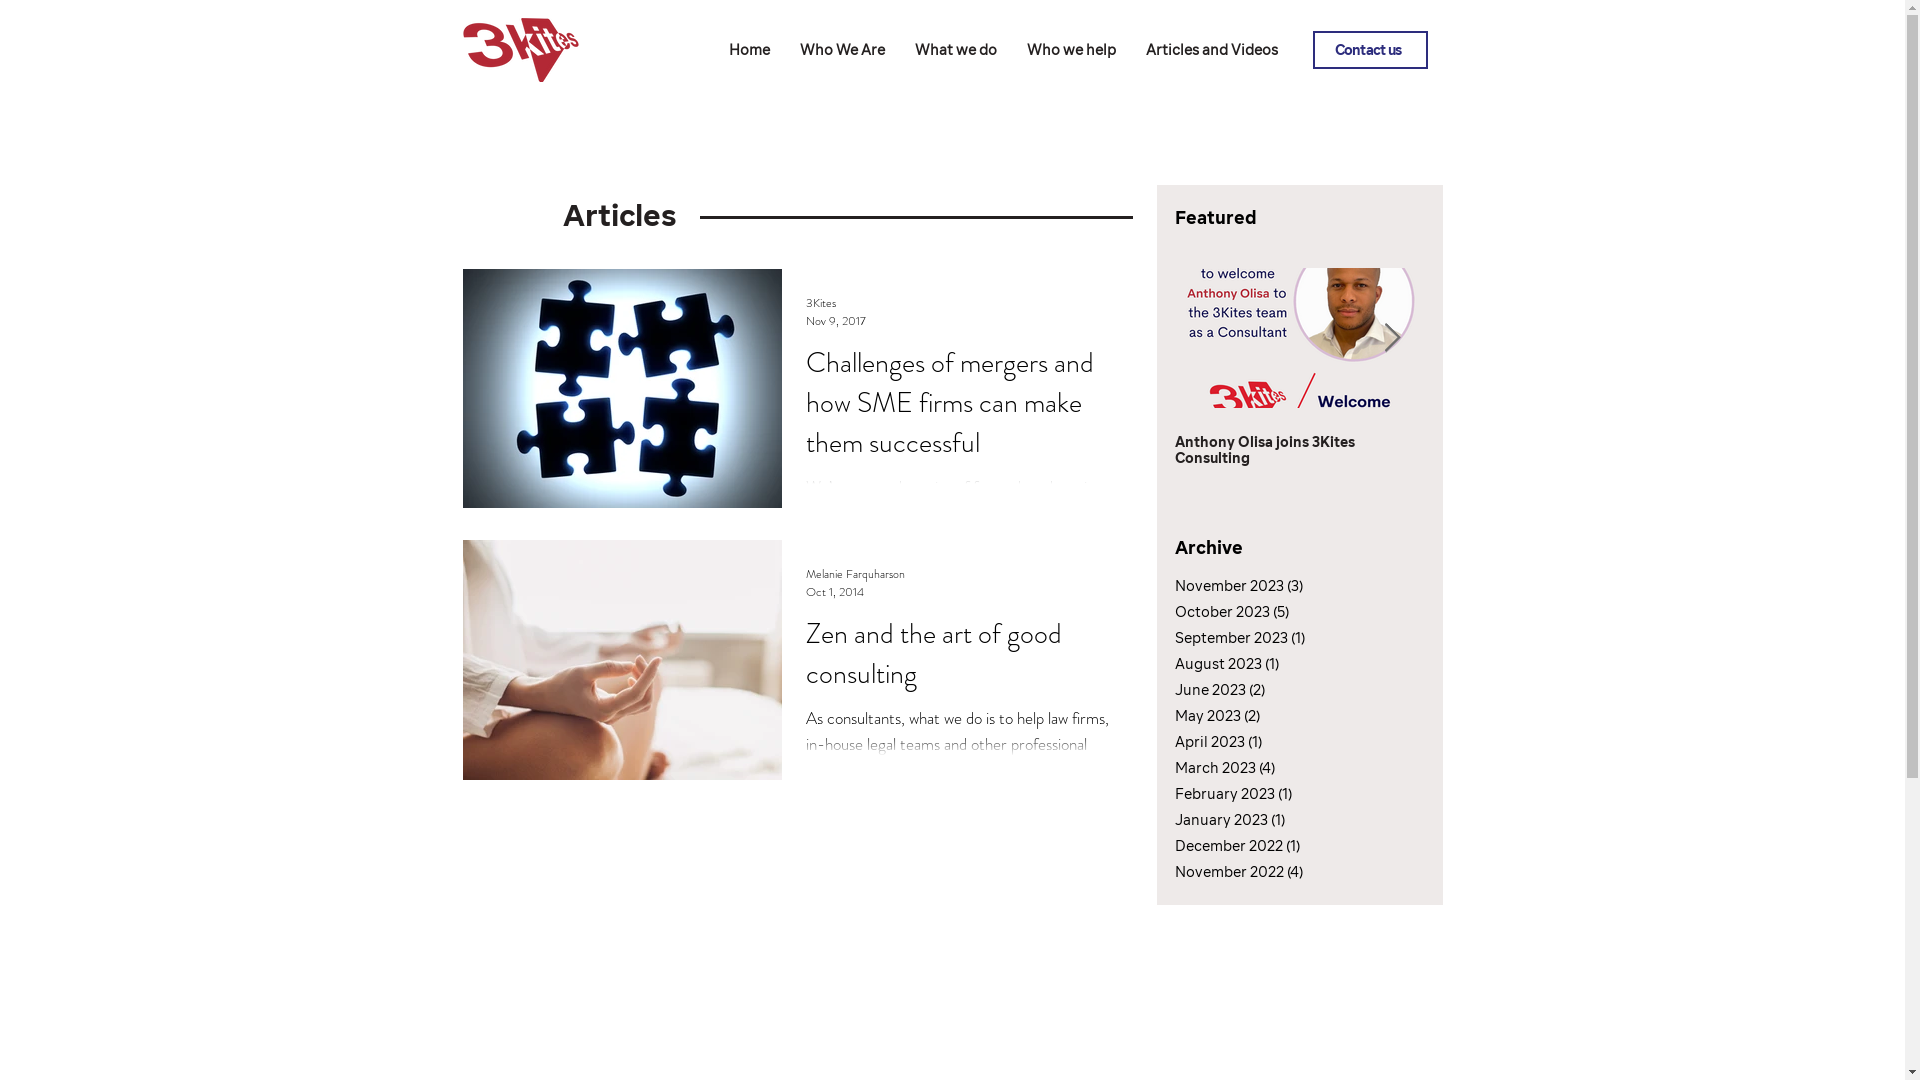 This screenshot has width=1920, height=1080. What do you see at coordinates (1279, 846) in the screenshot?
I see `December 2022 (1)` at bounding box center [1279, 846].